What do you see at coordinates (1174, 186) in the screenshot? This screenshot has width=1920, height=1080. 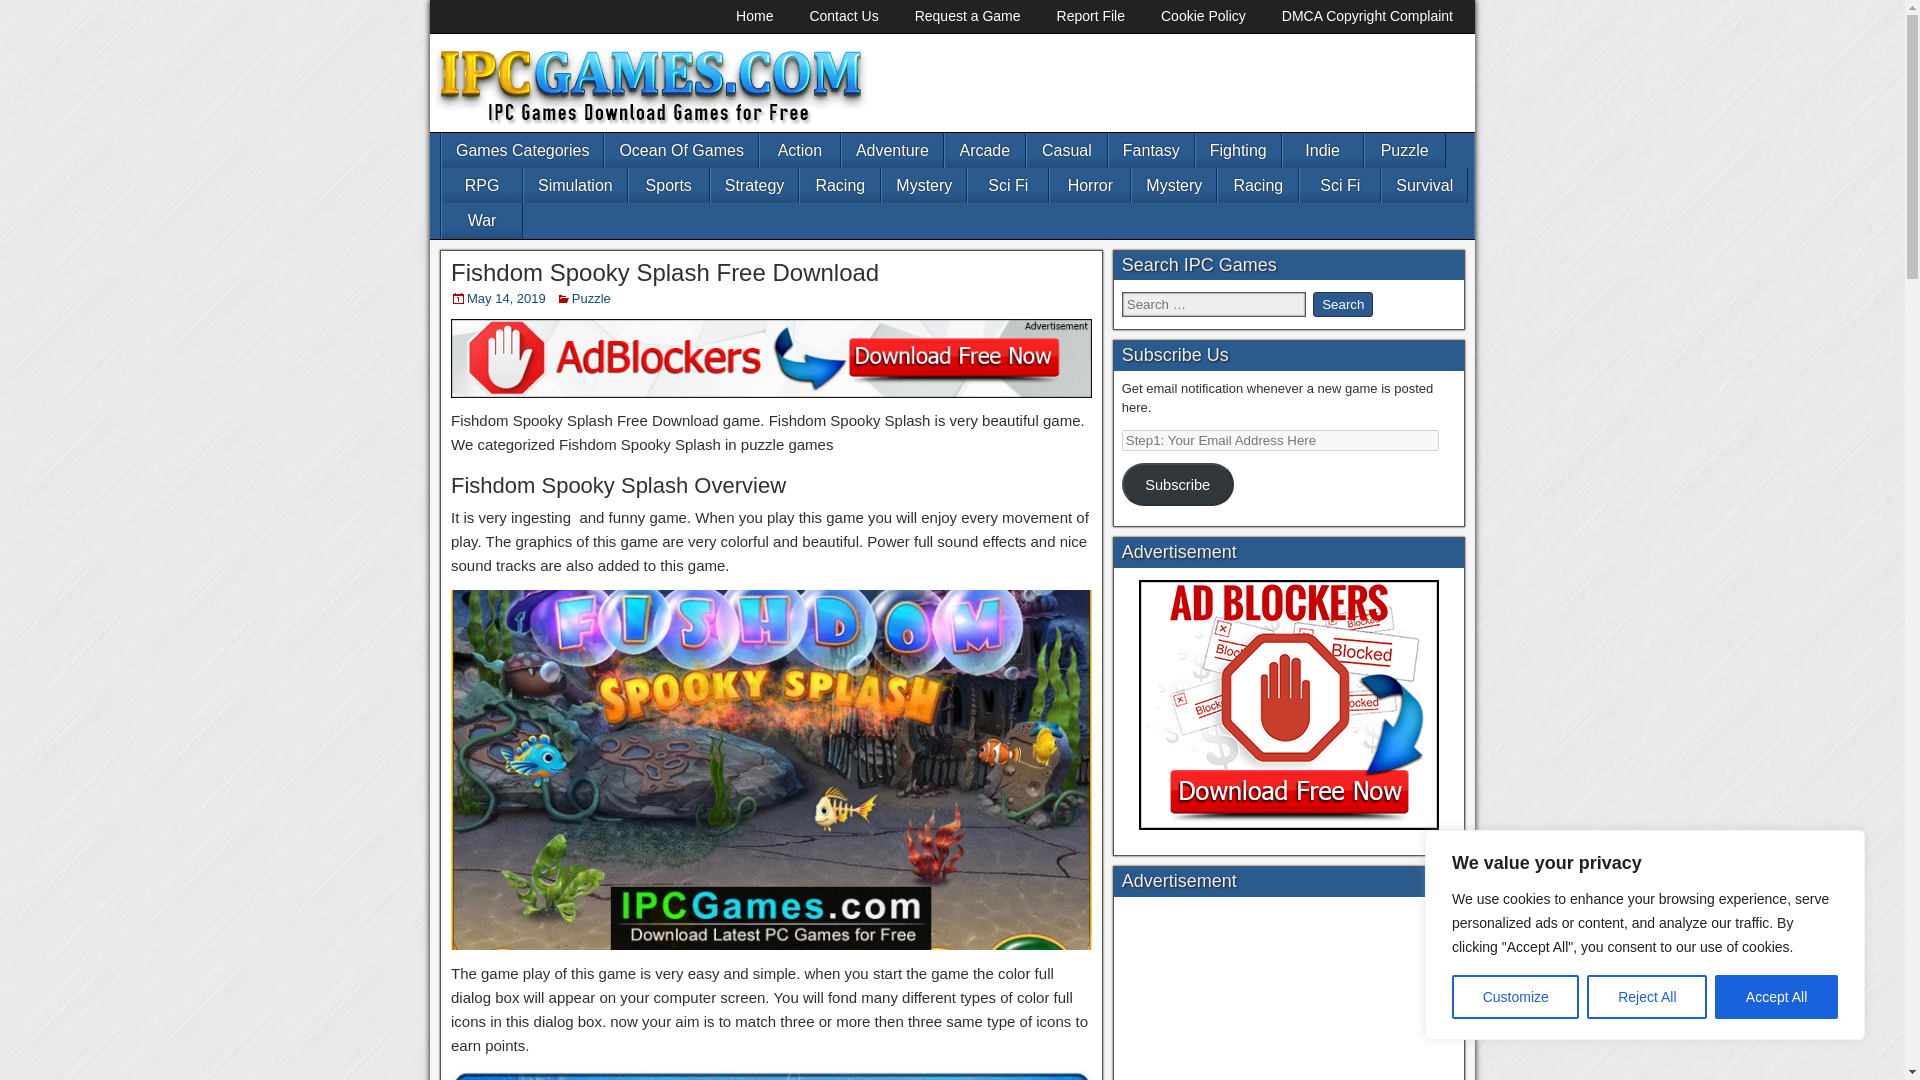 I see `Mystery` at bounding box center [1174, 186].